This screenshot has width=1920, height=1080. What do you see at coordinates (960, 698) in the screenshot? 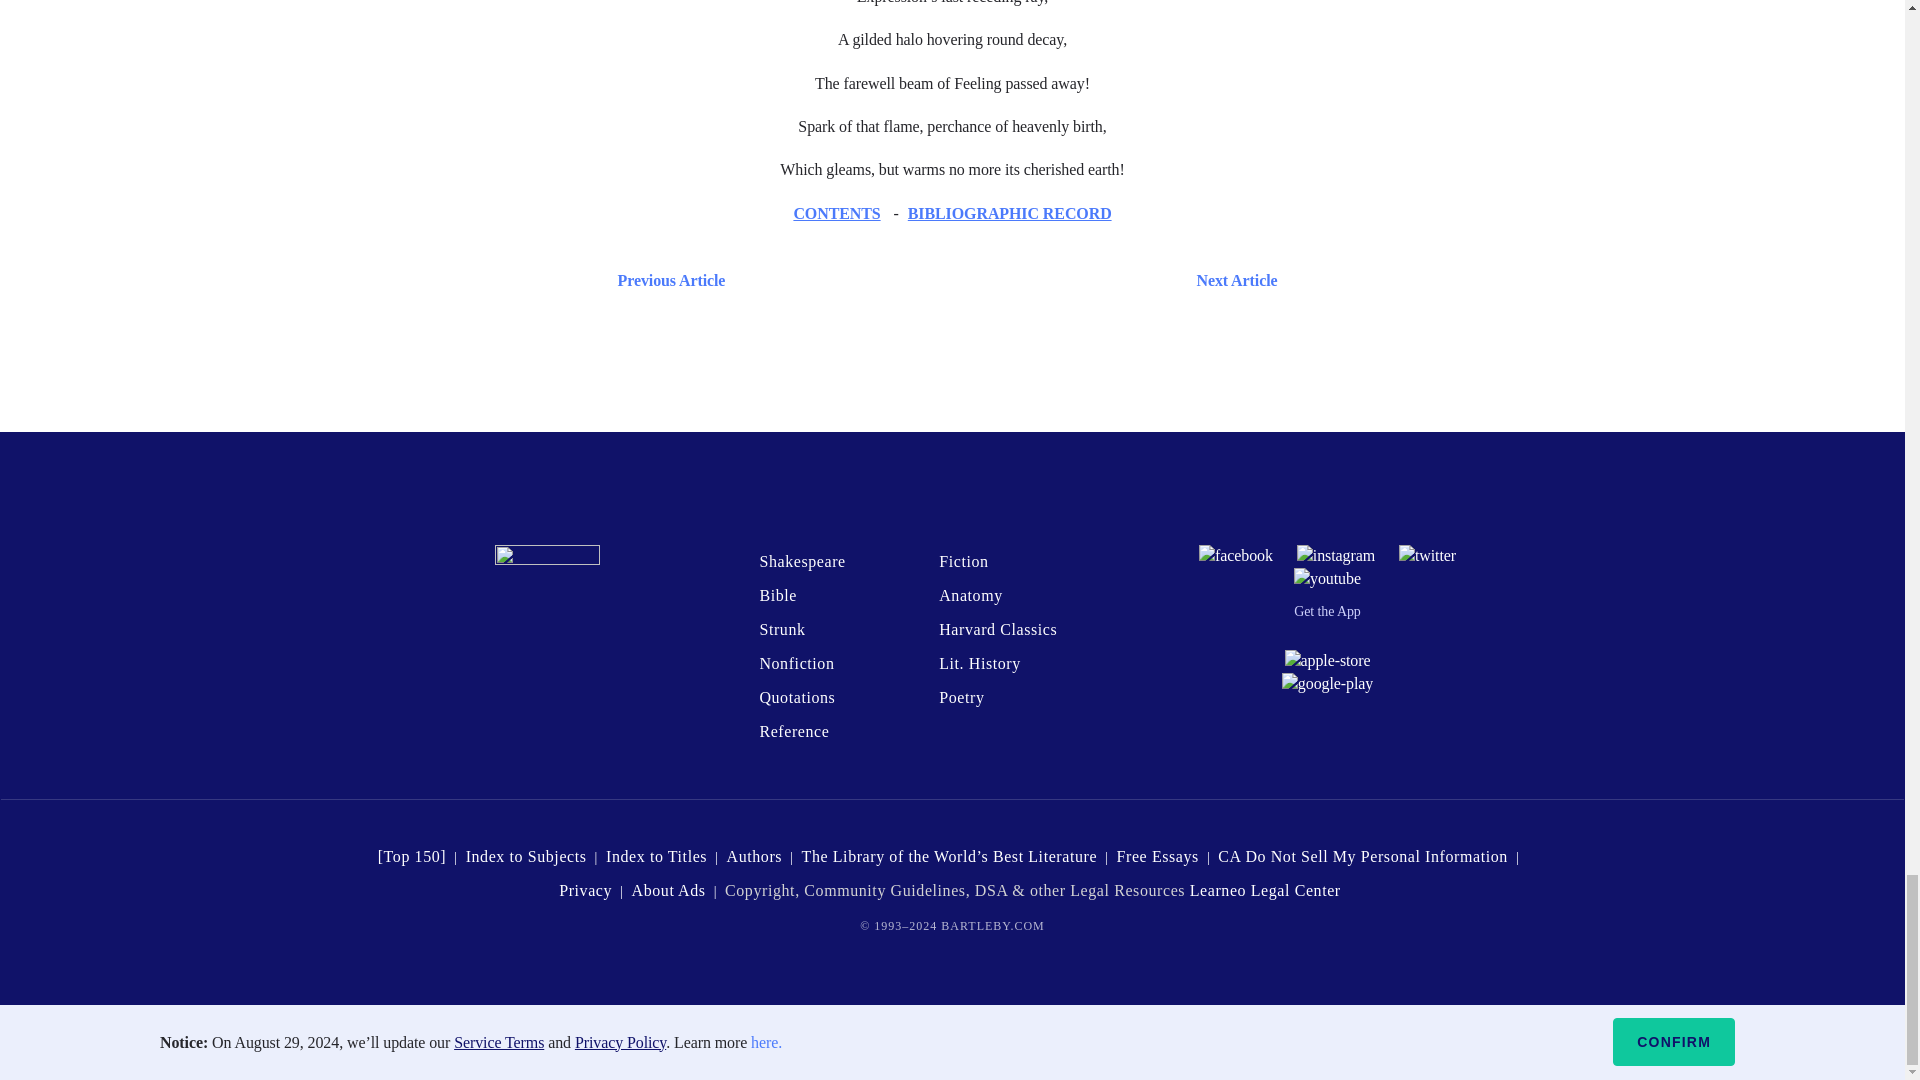
I see `Poetry` at bounding box center [960, 698].